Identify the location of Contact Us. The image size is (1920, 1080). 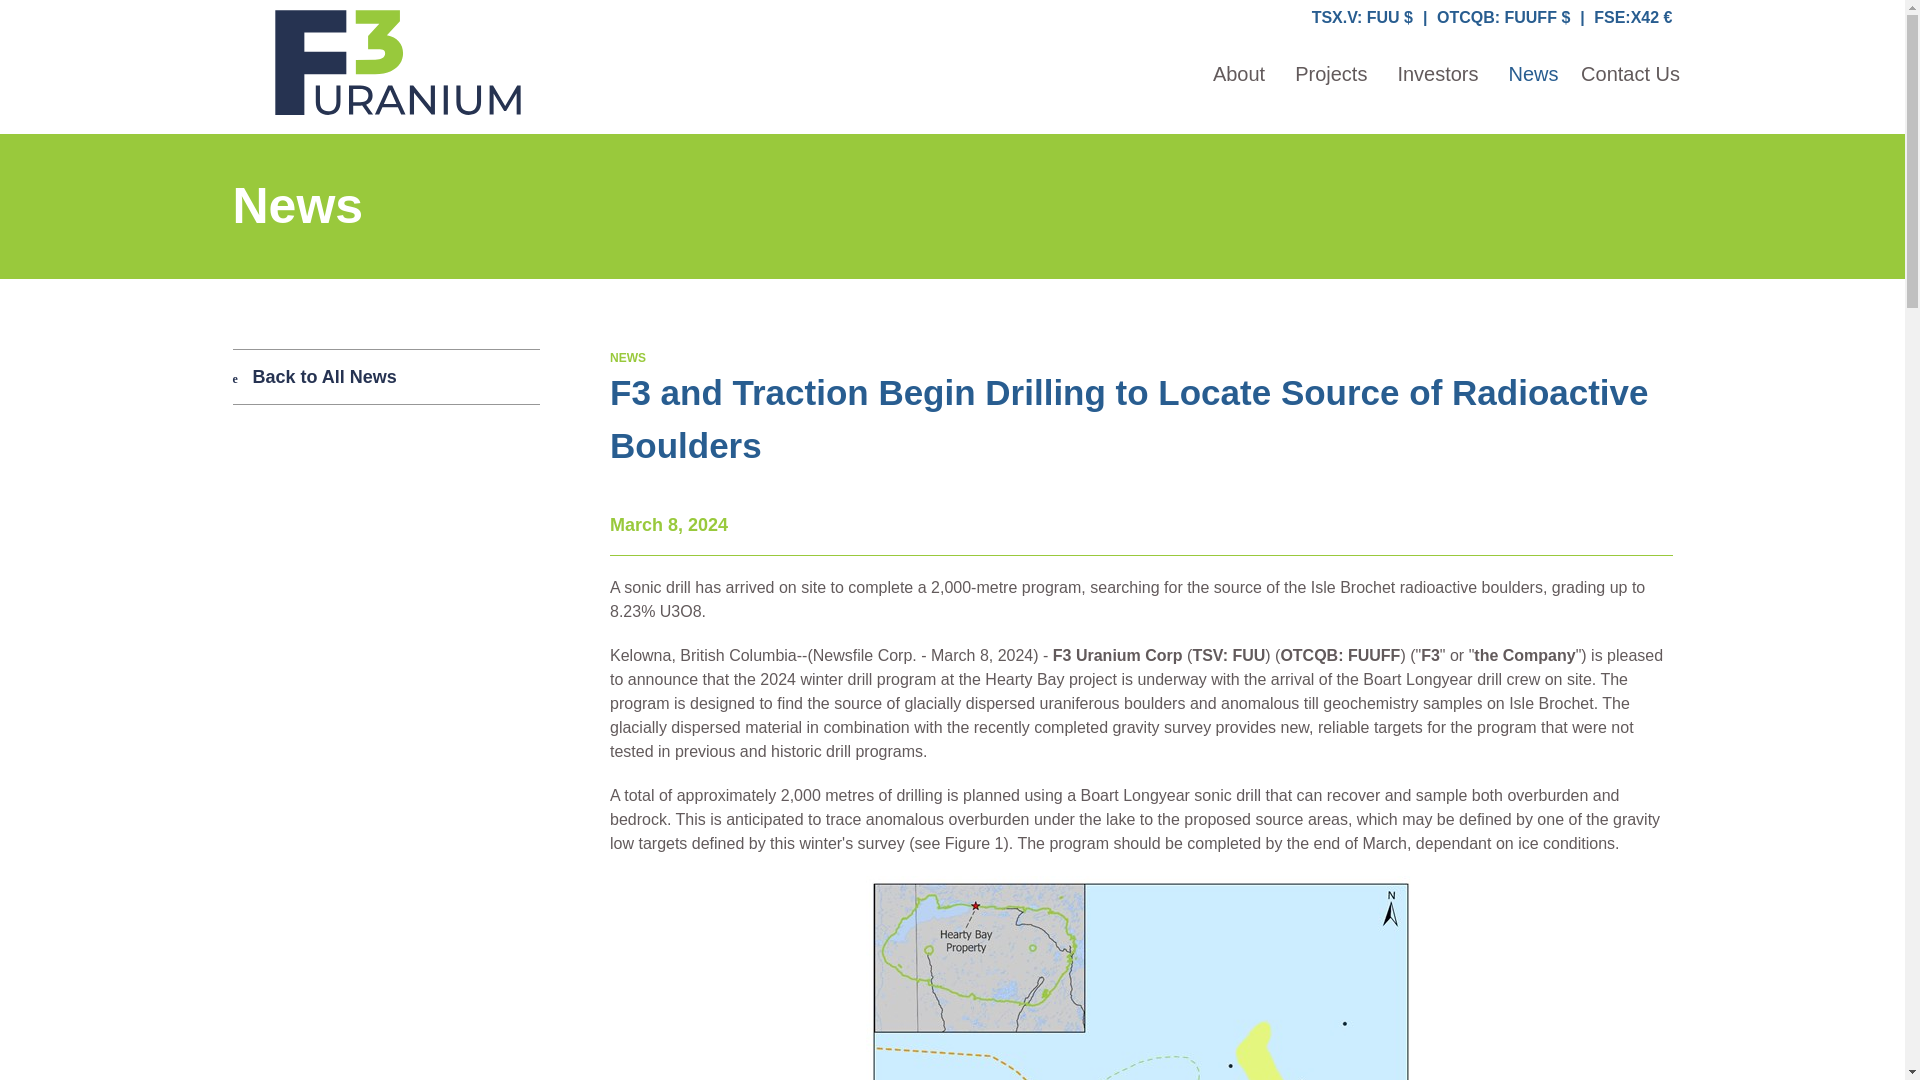
(1630, 94).